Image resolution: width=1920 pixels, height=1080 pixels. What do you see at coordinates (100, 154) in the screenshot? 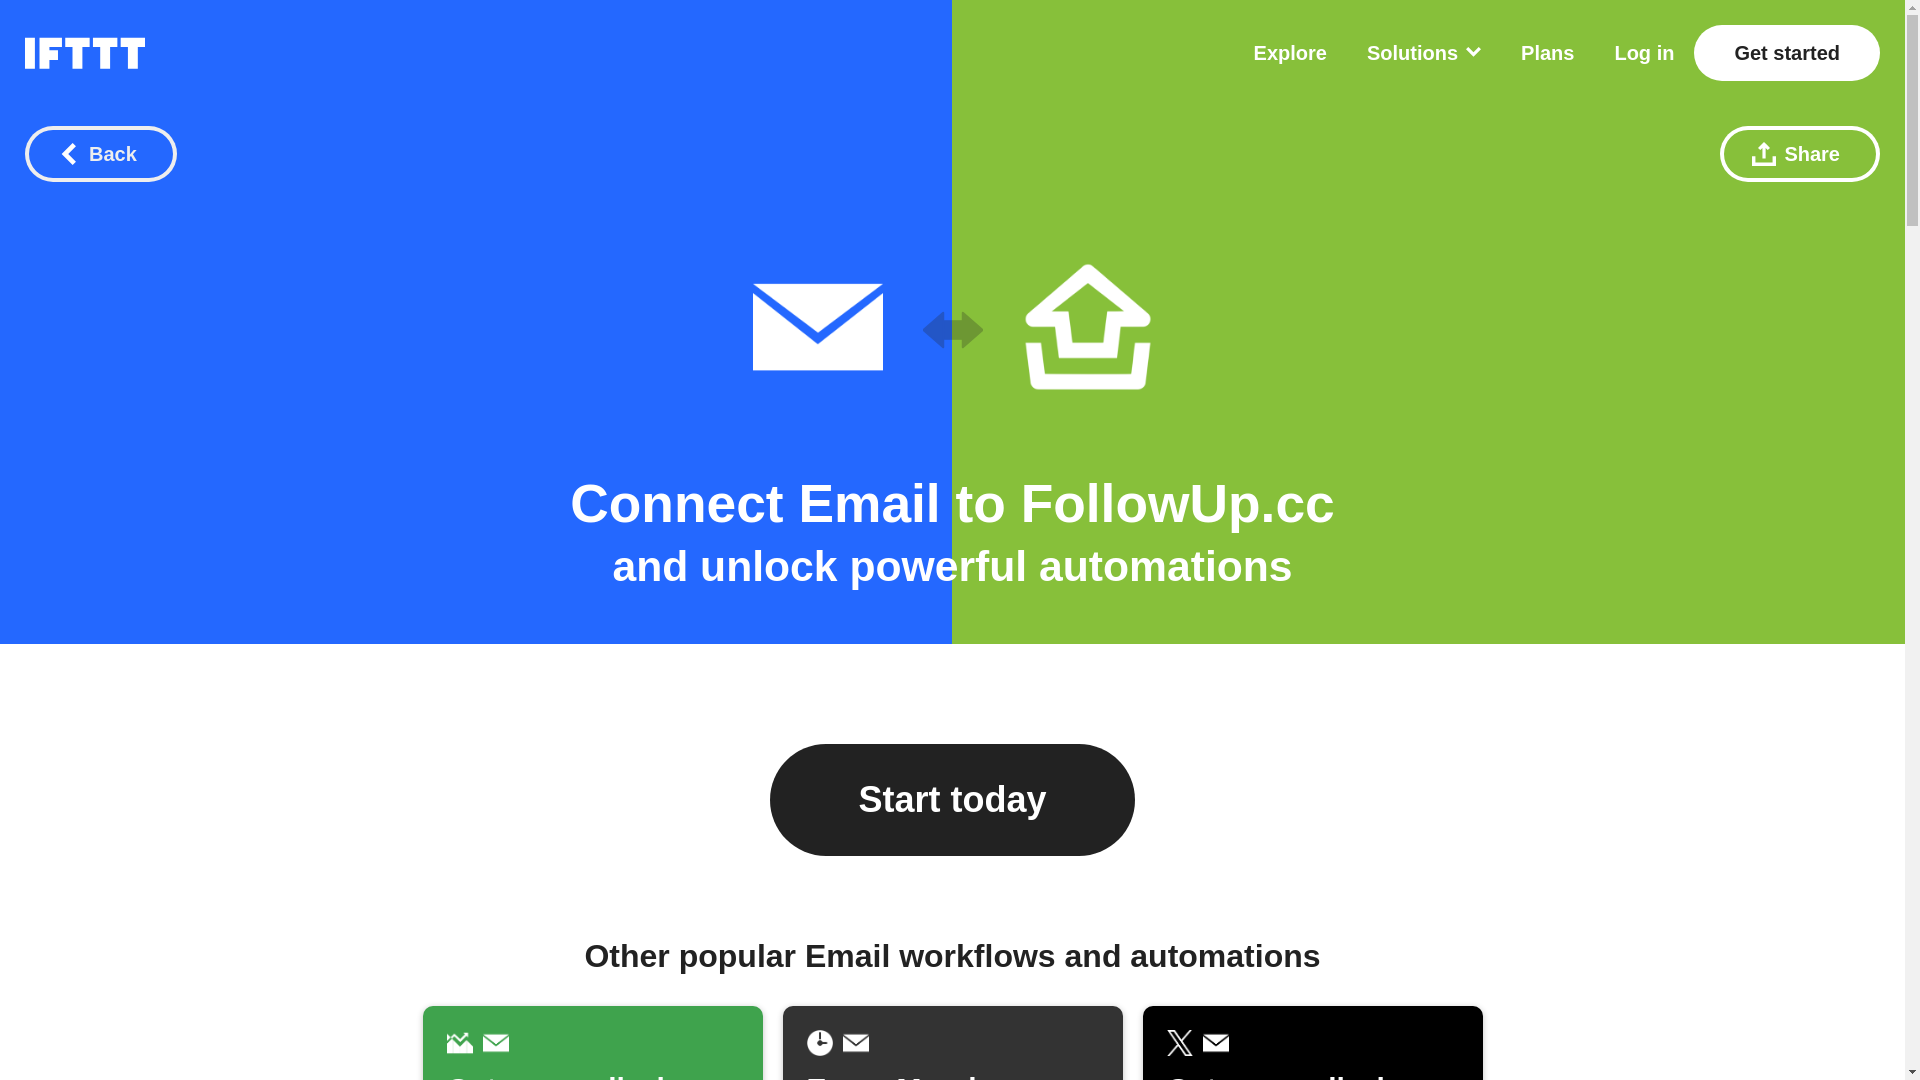
I see `Back` at bounding box center [100, 154].